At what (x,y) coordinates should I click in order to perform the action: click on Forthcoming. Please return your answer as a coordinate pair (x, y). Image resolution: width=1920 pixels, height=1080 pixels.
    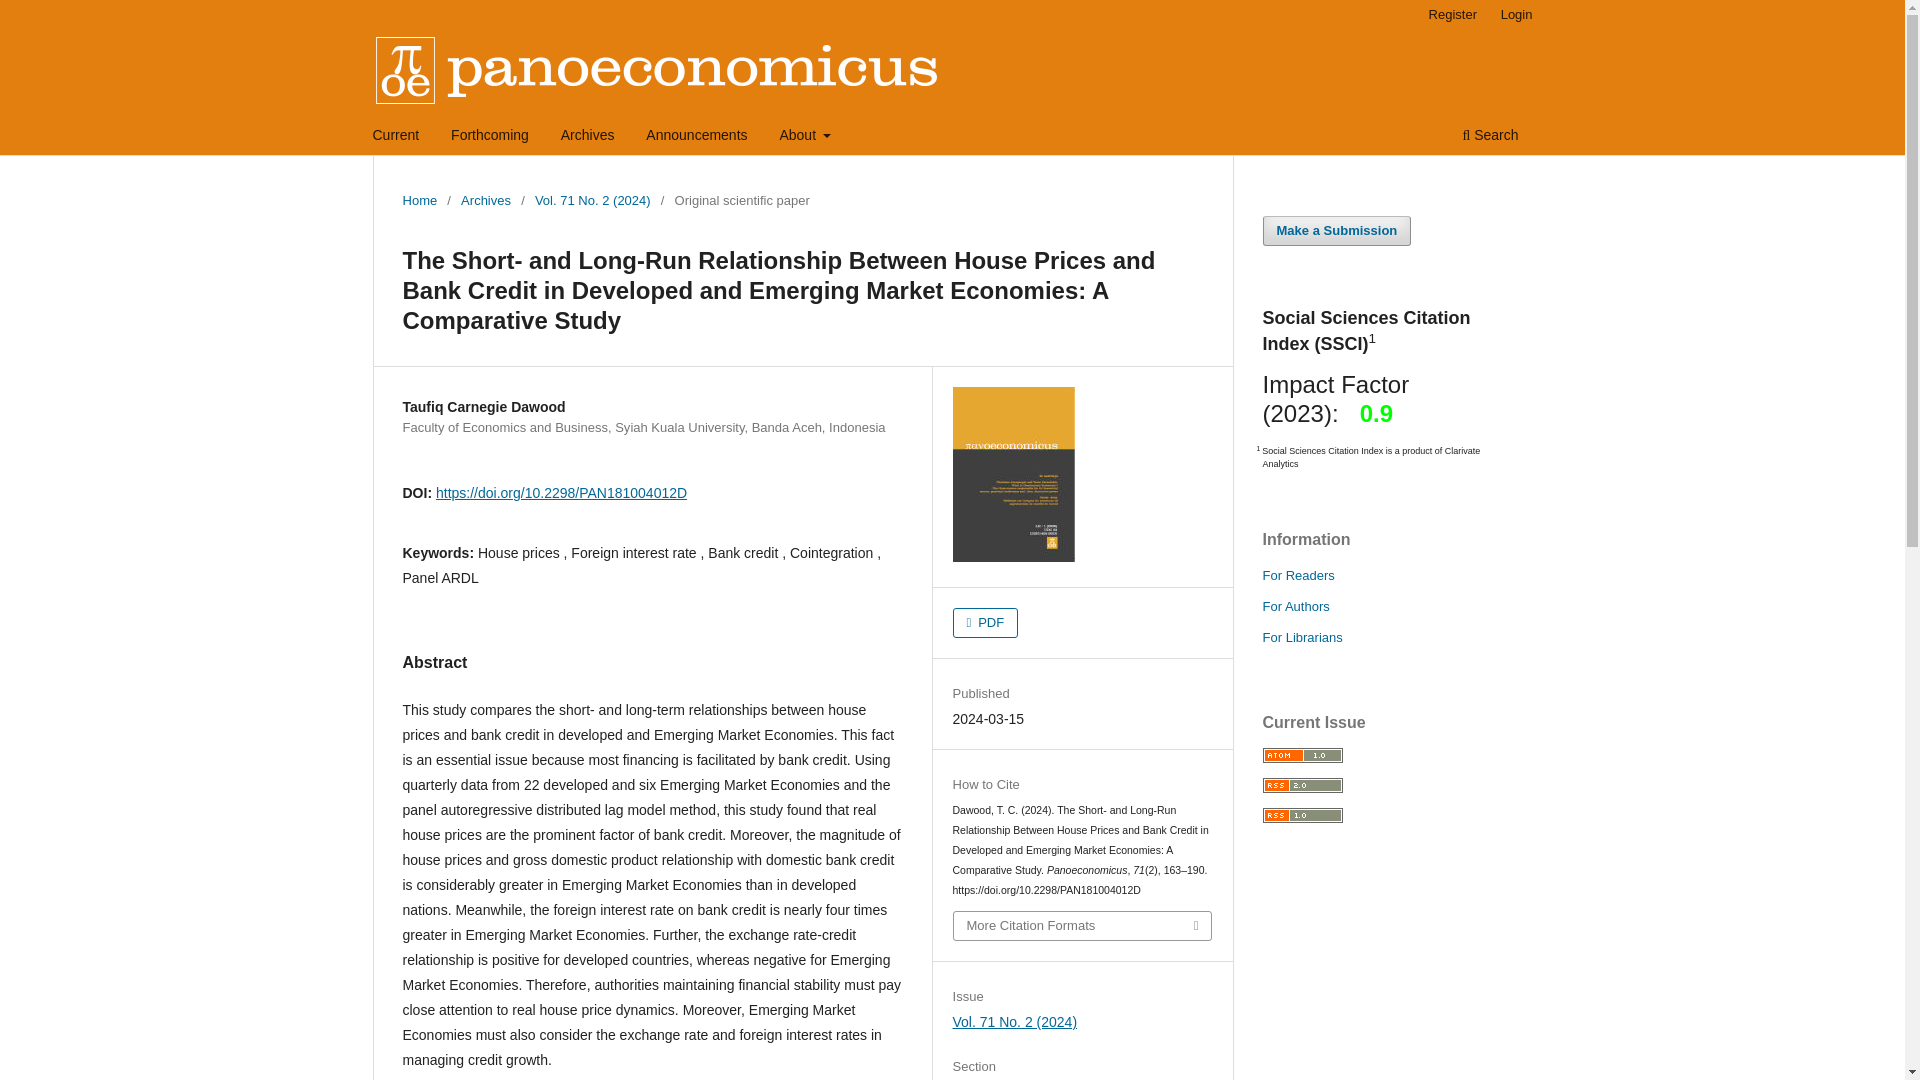
    Looking at the image, I should click on (489, 137).